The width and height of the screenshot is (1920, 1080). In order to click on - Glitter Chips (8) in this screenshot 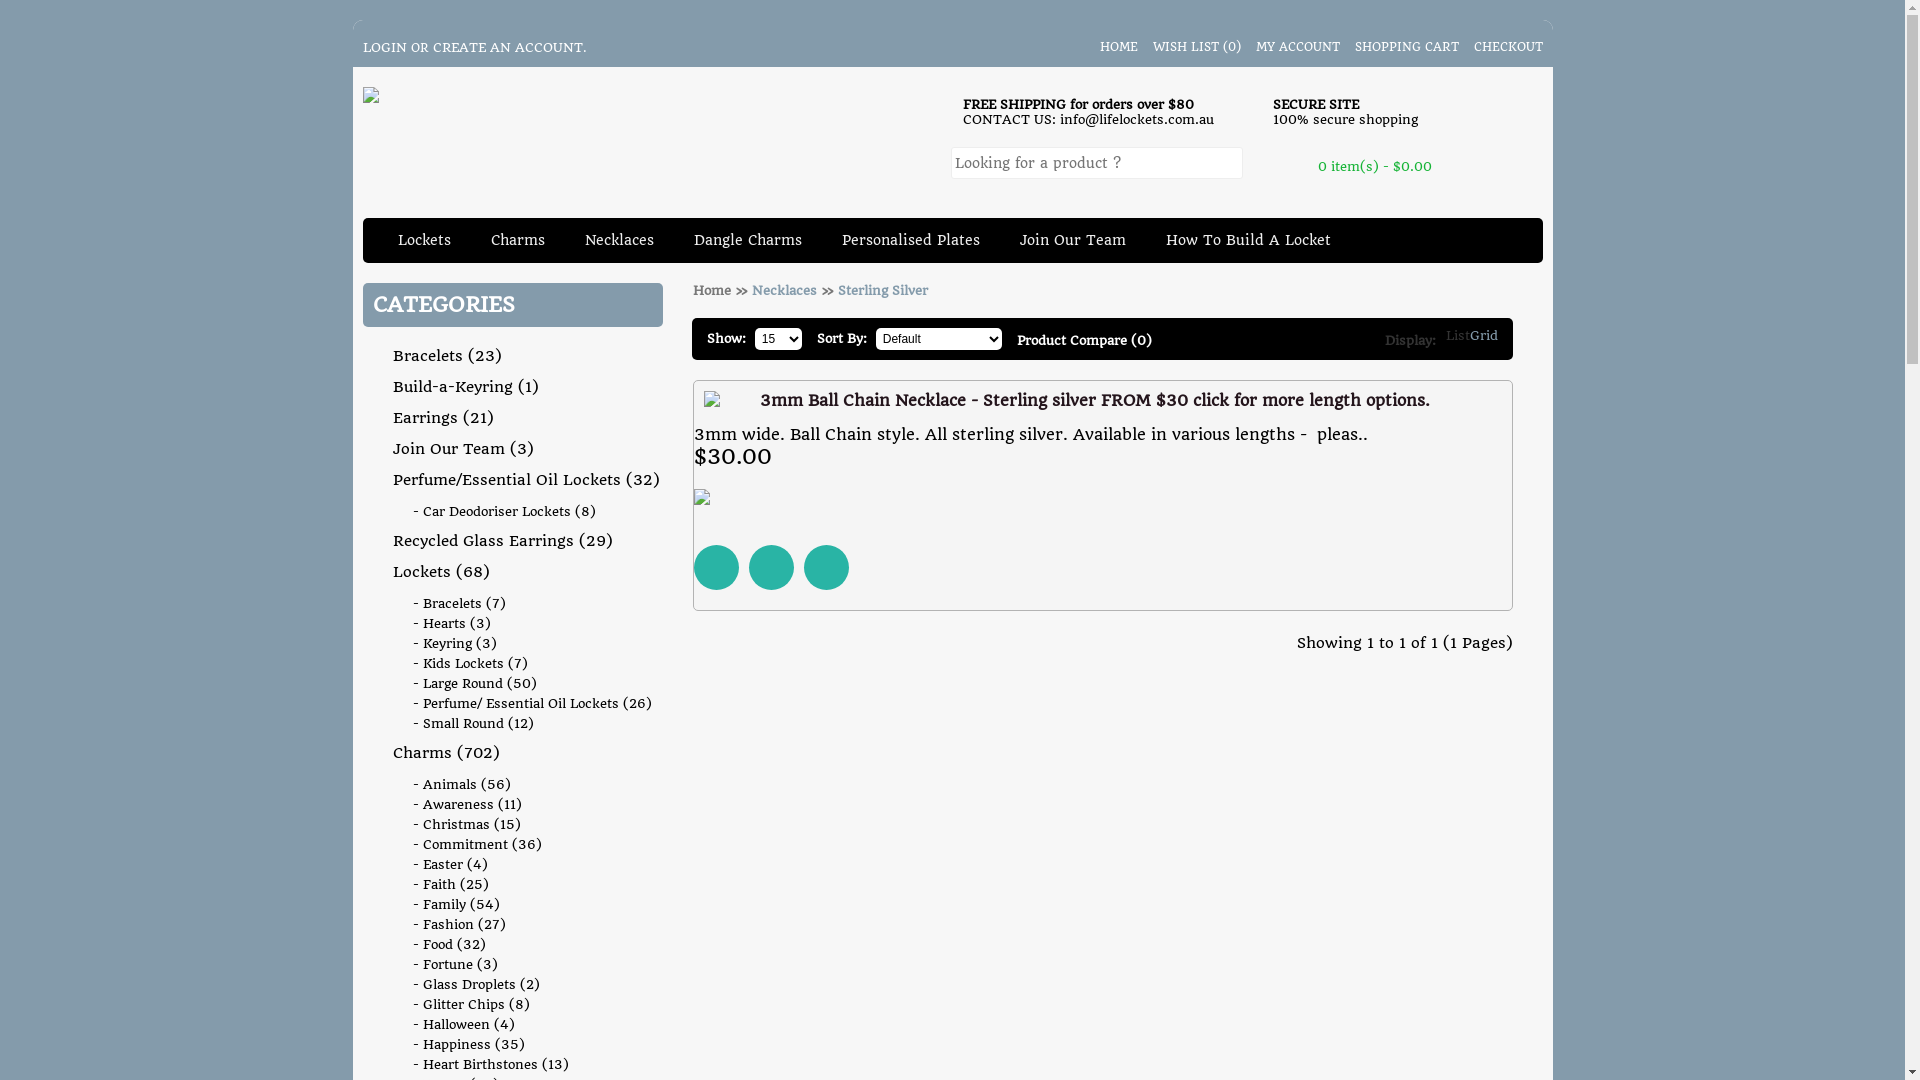, I will do `click(534, 1004)`.